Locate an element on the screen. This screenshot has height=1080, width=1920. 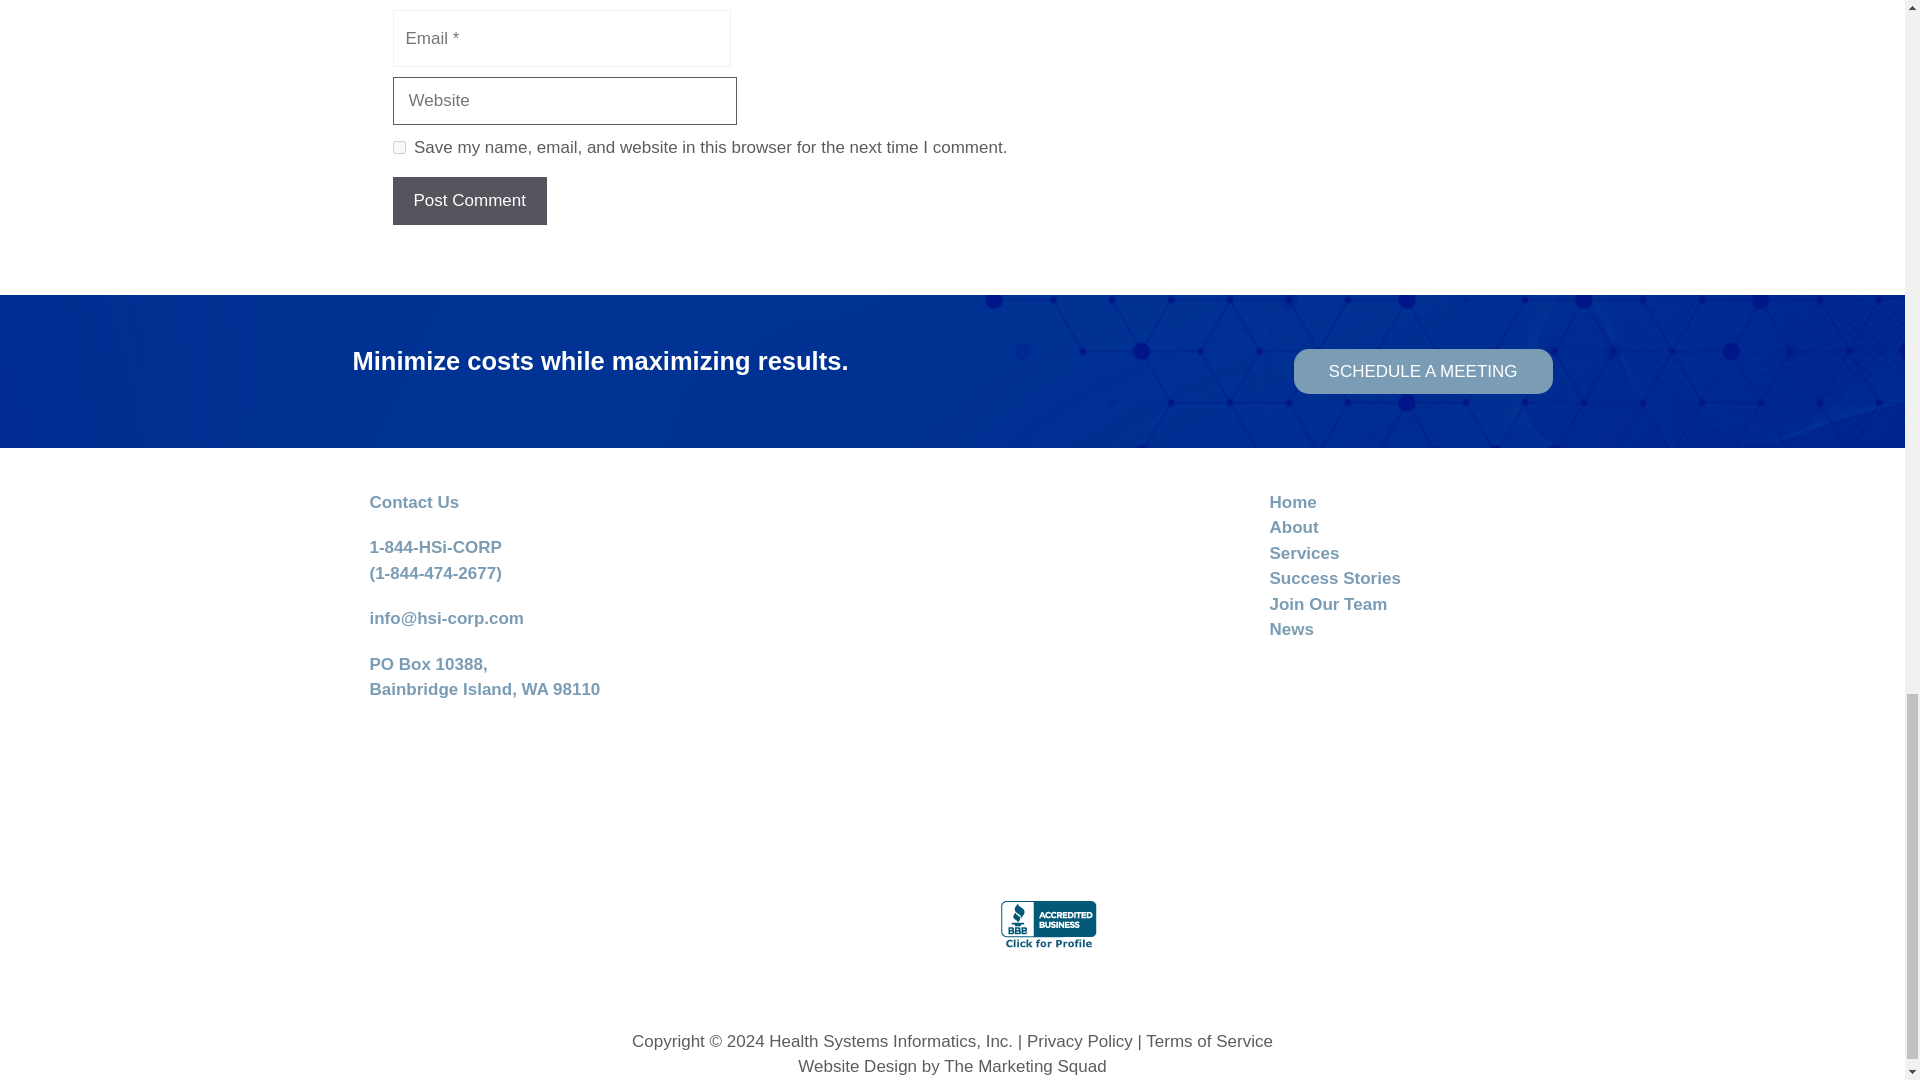
About is located at coordinates (1294, 527).